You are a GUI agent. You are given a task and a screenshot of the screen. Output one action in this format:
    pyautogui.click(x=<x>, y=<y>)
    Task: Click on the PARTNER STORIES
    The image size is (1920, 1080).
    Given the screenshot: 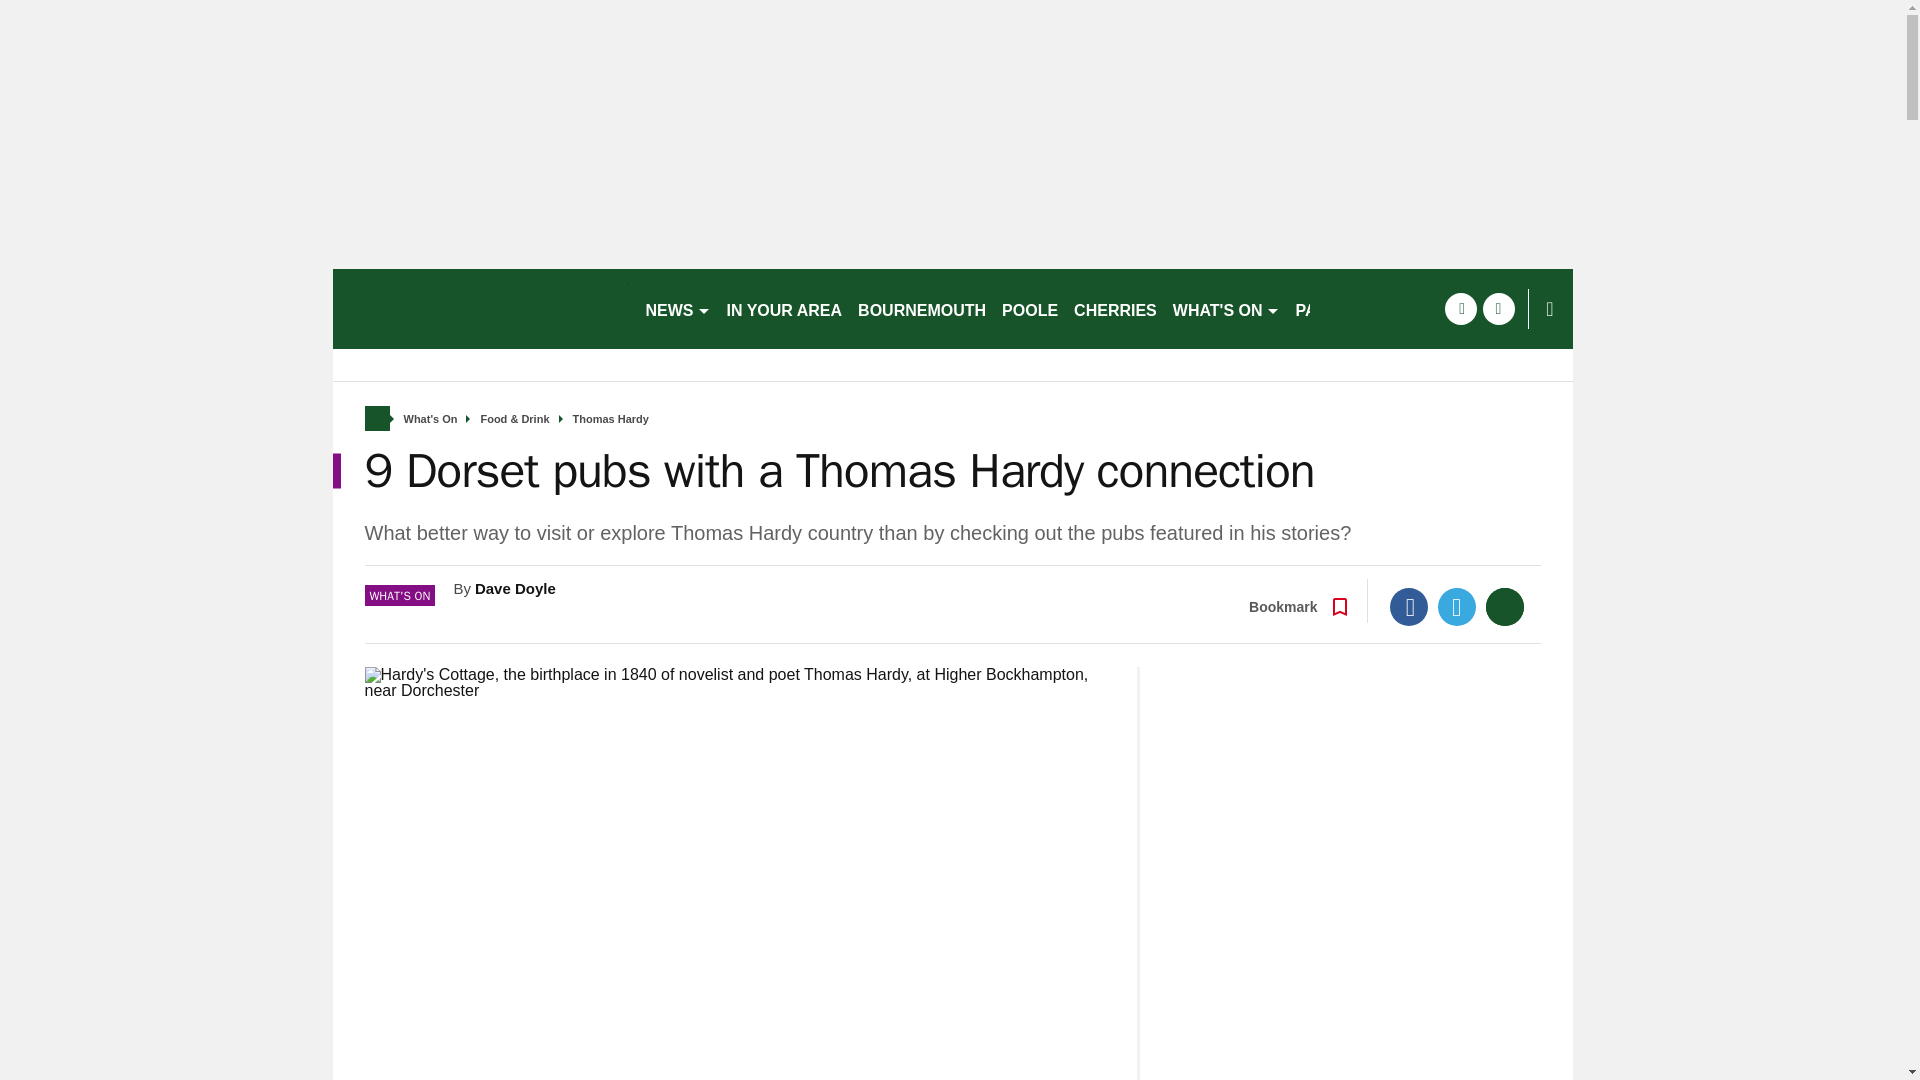 What is the action you would take?
    pyautogui.click(x=1372, y=308)
    